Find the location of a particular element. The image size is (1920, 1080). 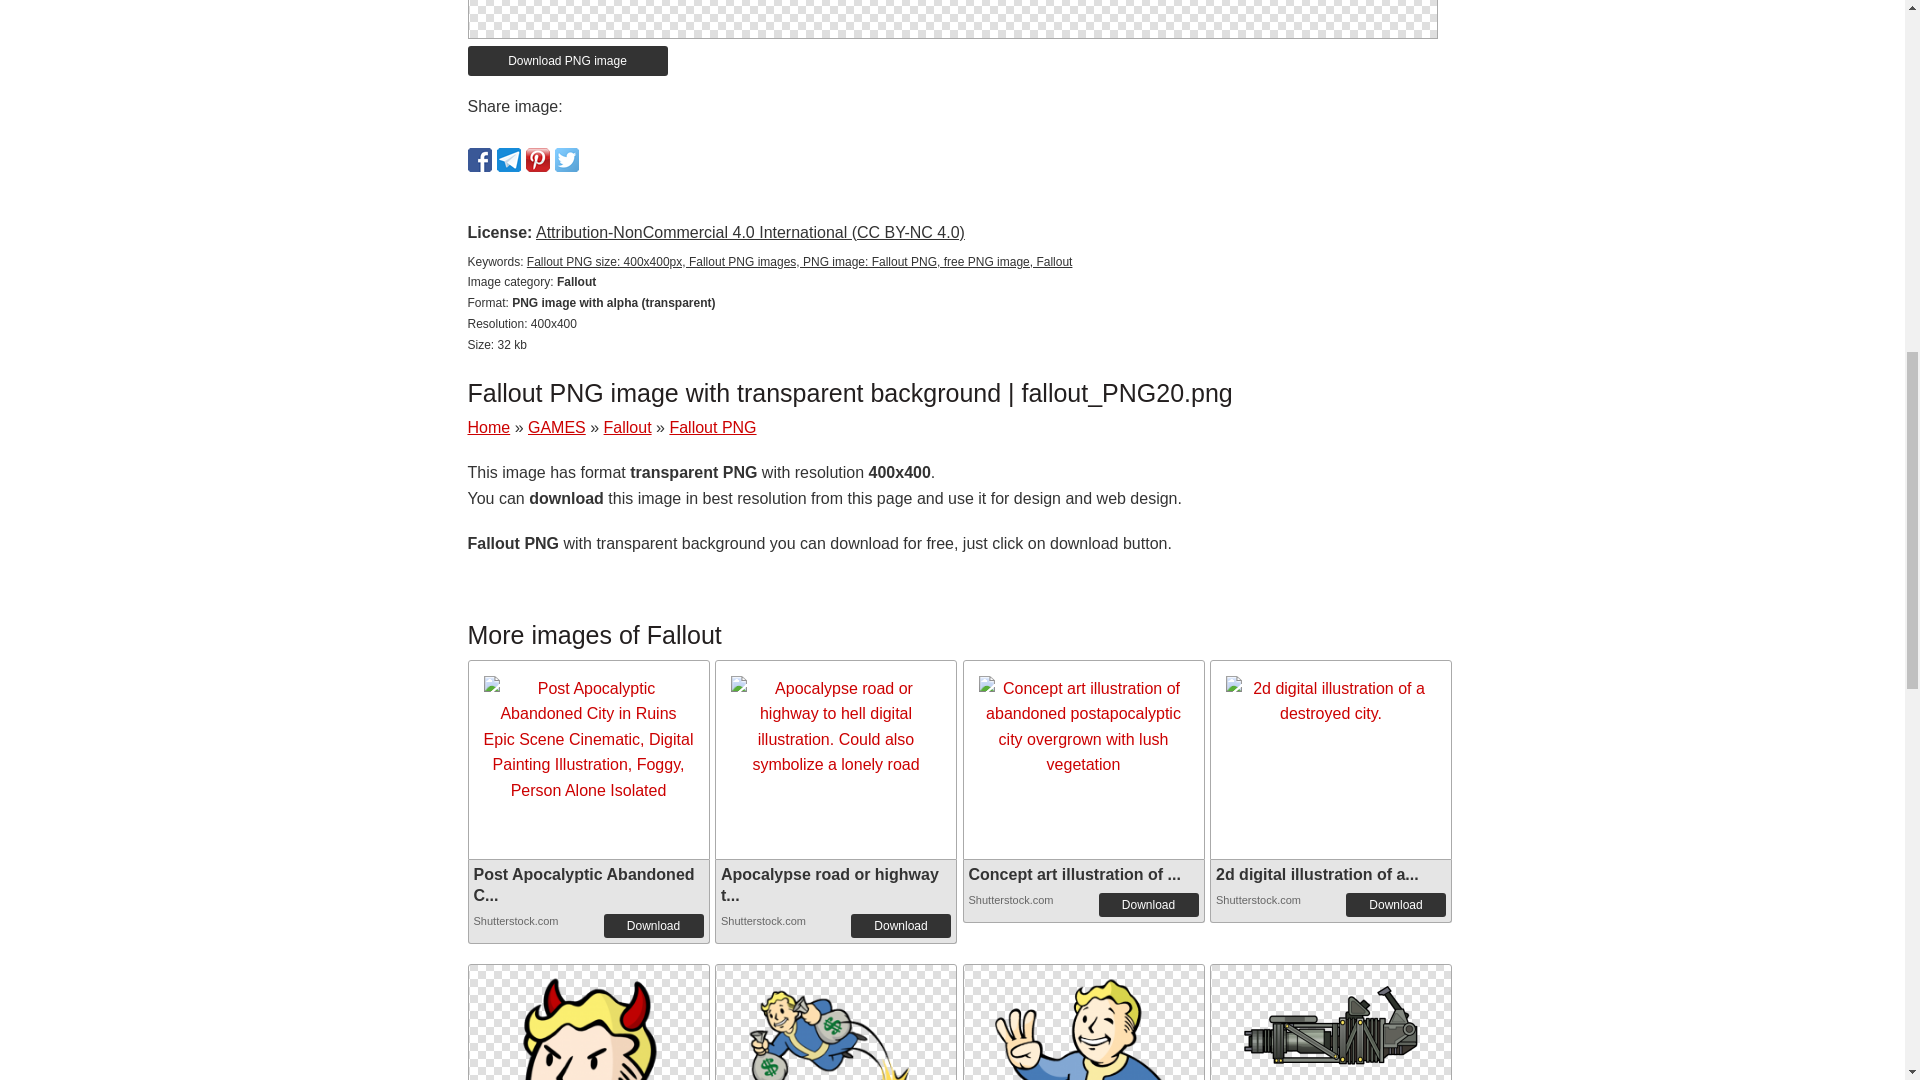

Download is located at coordinates (900, 926).